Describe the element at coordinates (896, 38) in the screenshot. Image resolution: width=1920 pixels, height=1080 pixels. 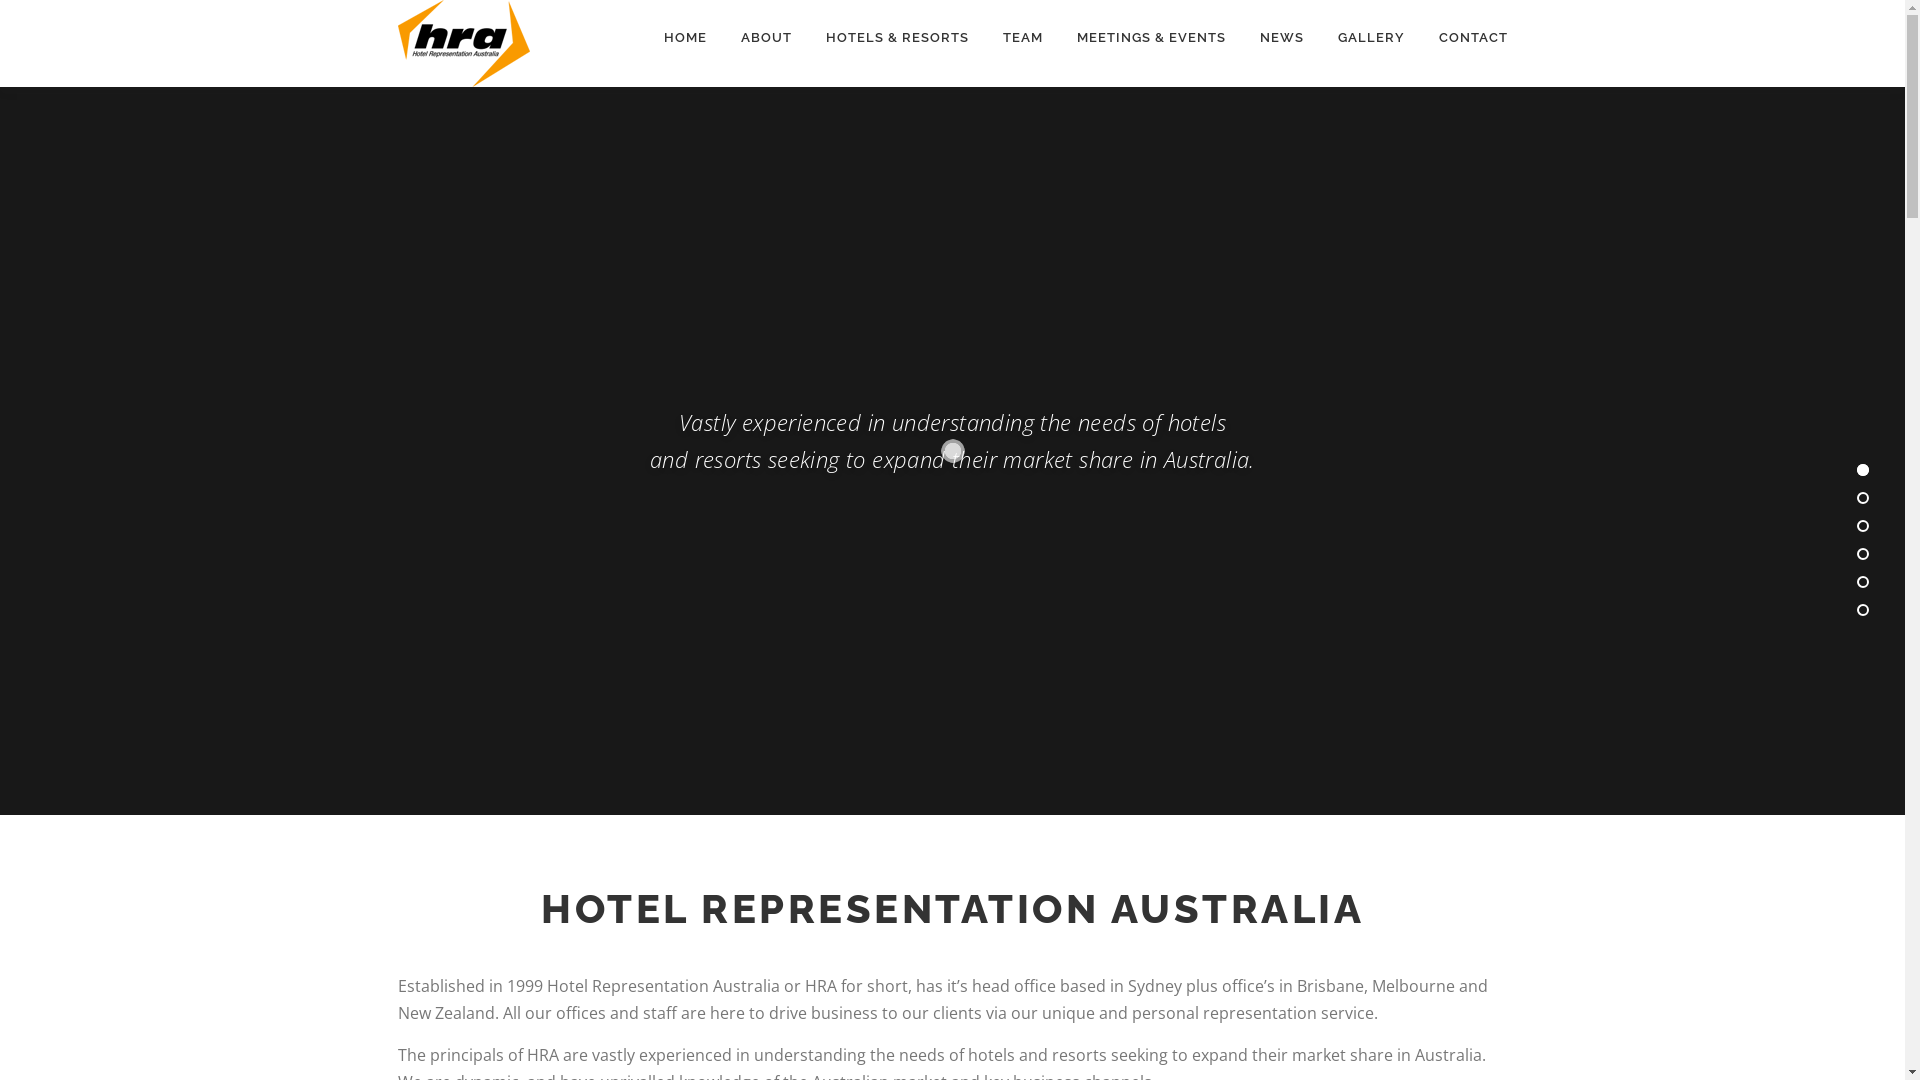
I see `HOTELS & RESORTS` at that location.